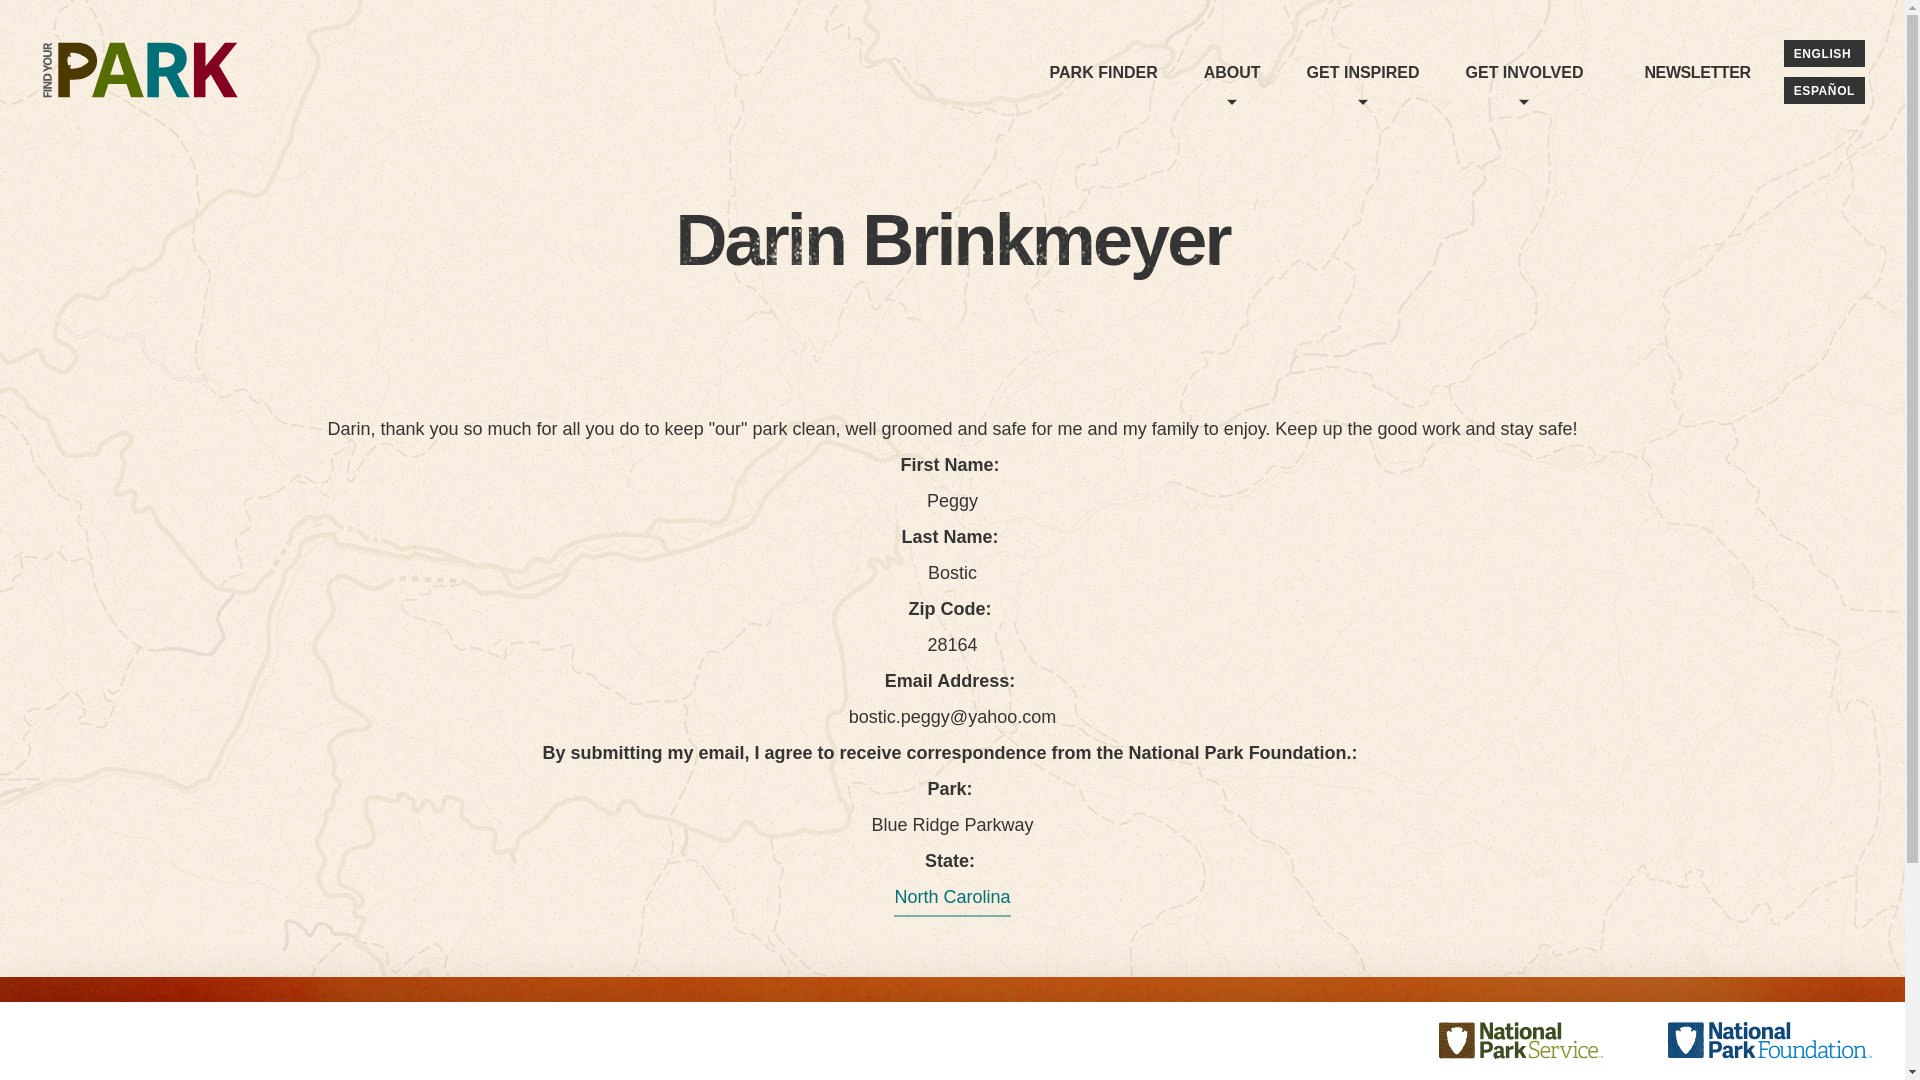  I want to click on National Park Service, so click(1540, 1041).